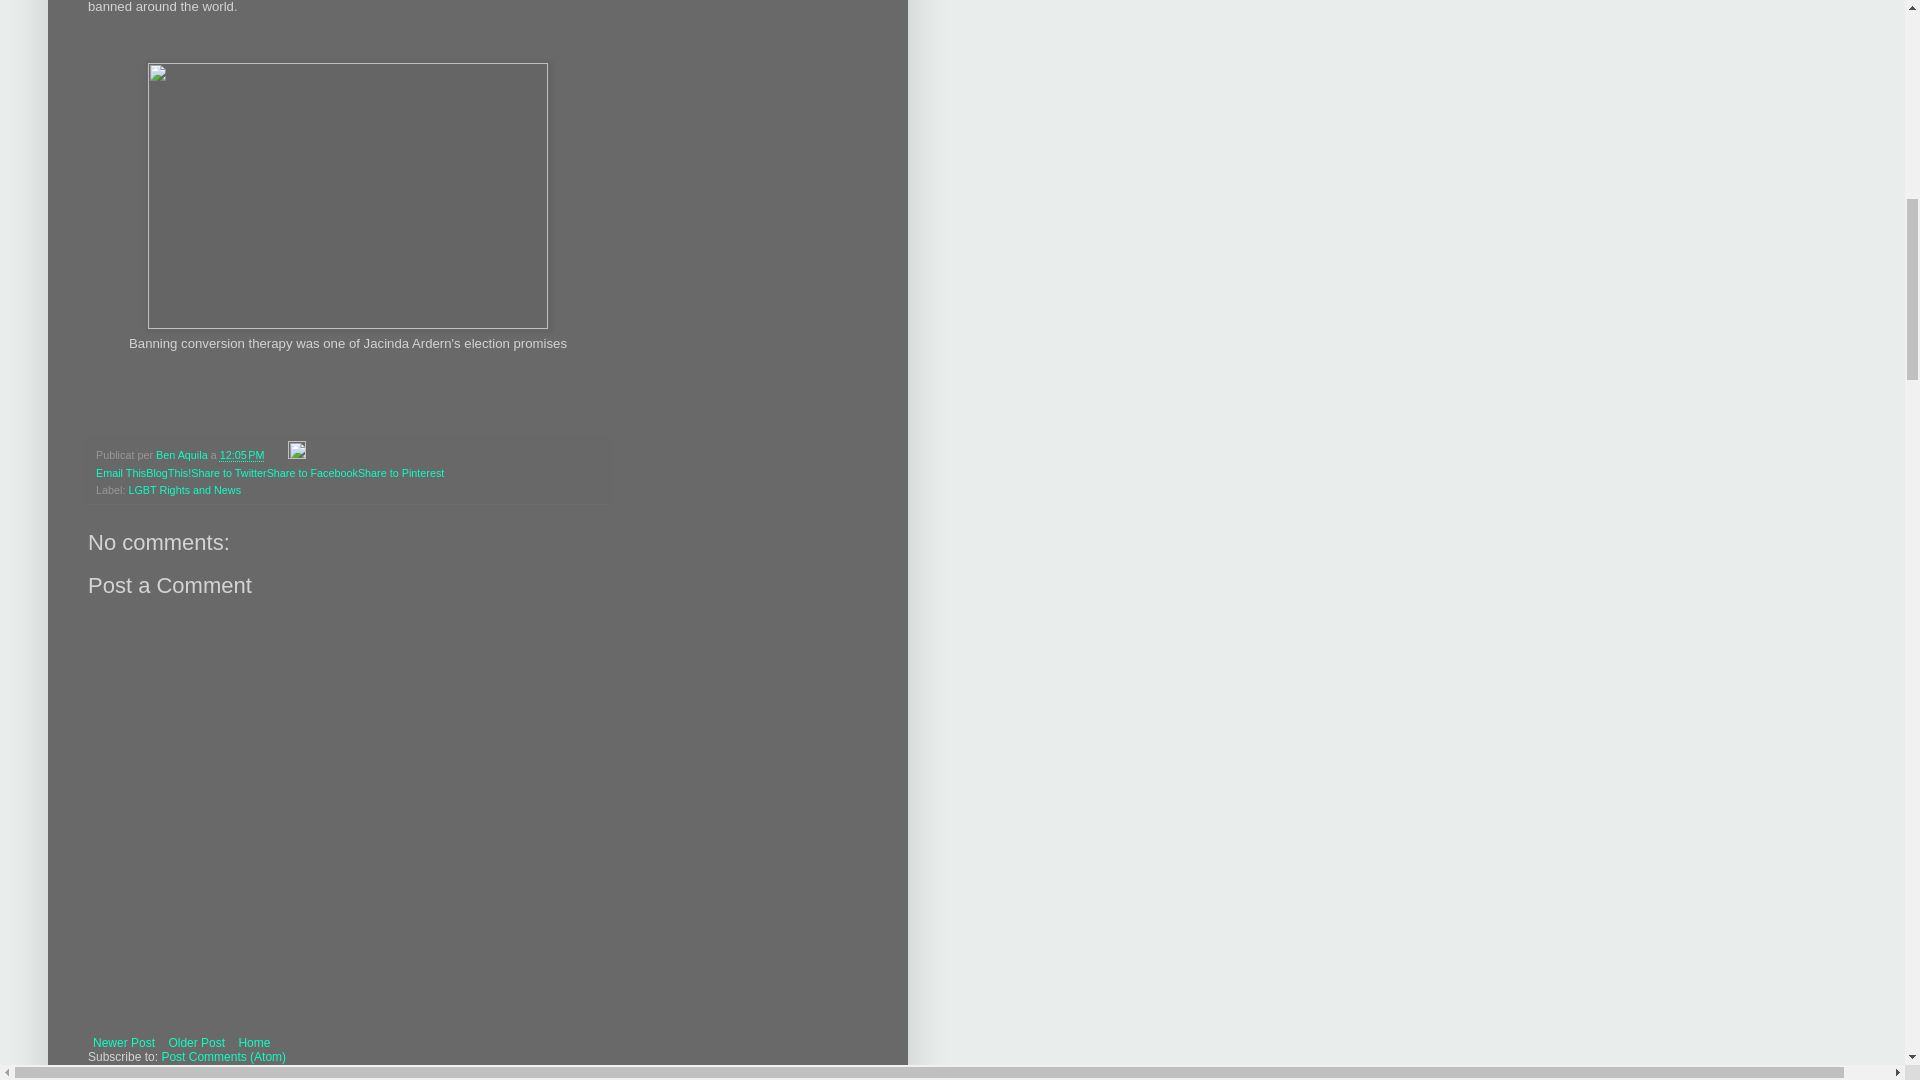  What do you see at coordinates (228, 472) in the screenshot?
I see `Share to Twitter` at bounding box center [228, 472].